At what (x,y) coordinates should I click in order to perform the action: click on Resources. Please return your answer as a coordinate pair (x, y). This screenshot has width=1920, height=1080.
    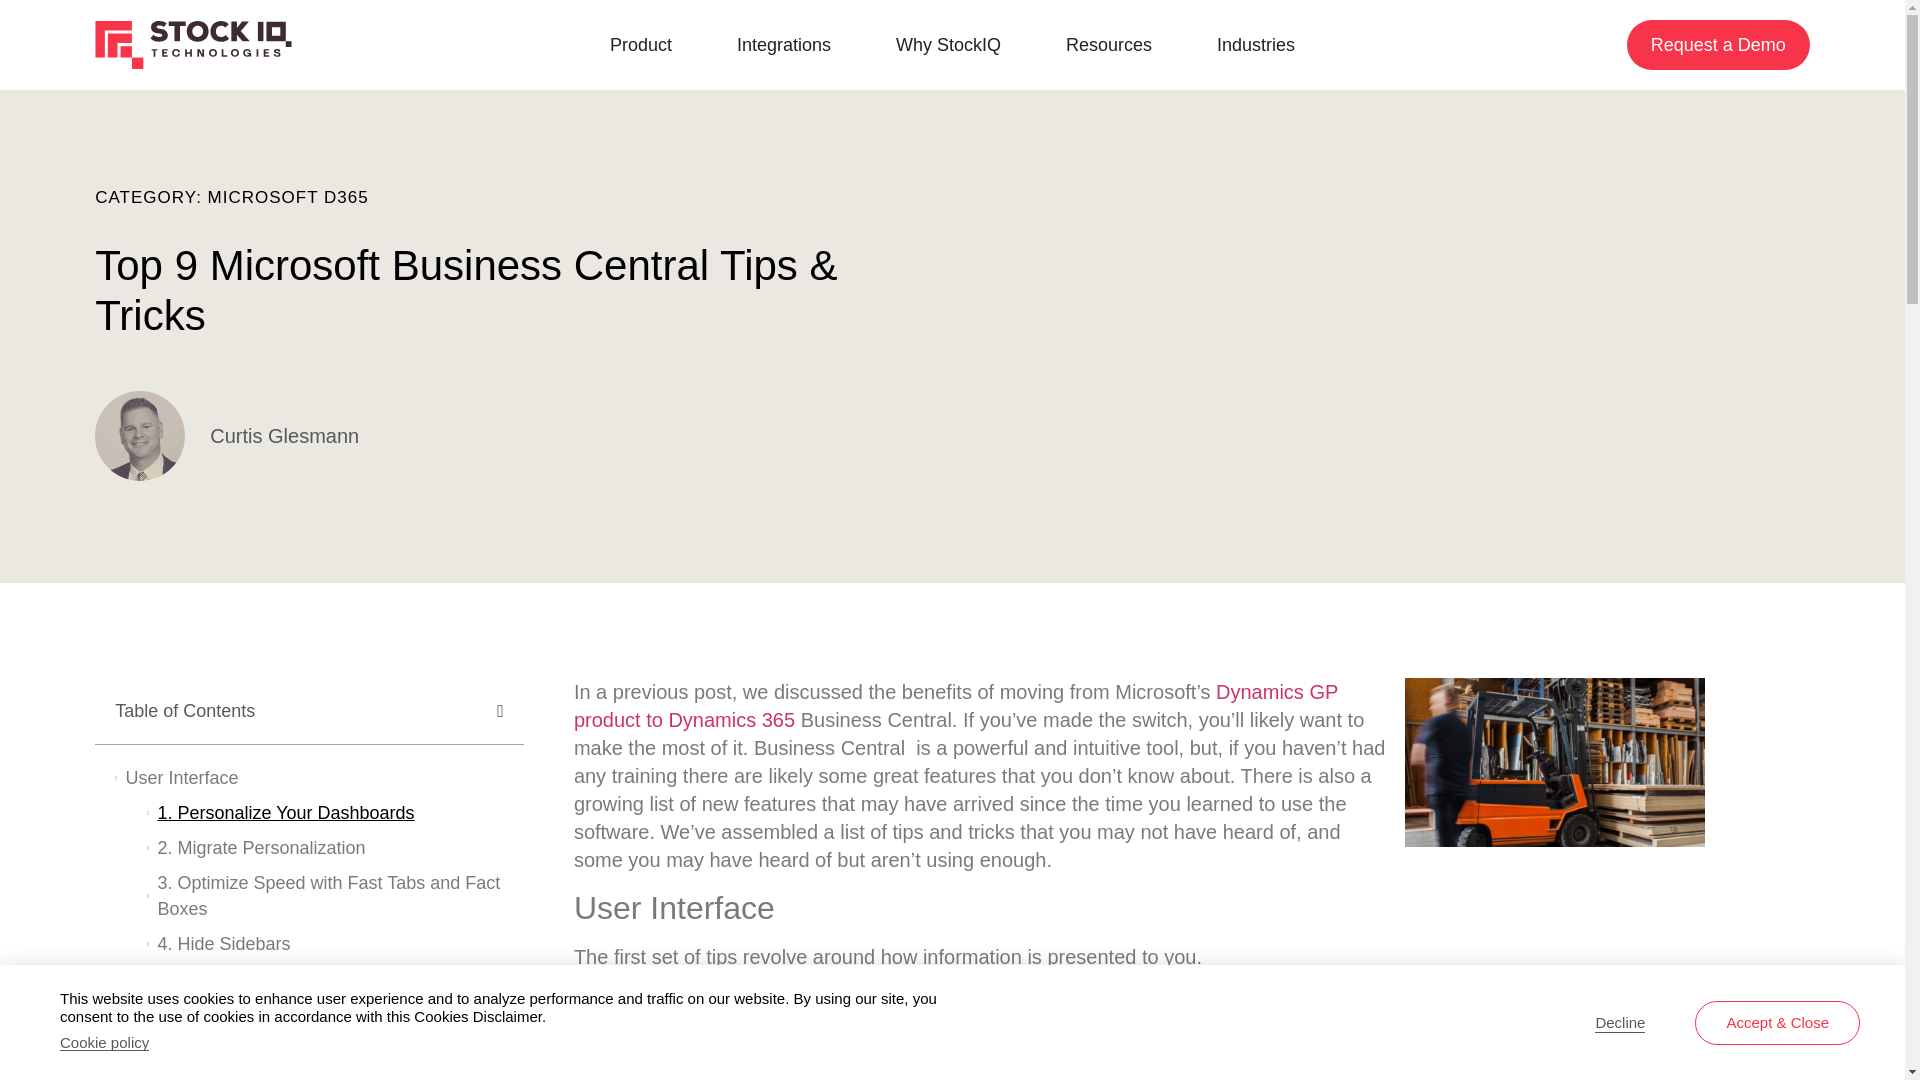
    Looking at the image, I should click on (1108, 45).